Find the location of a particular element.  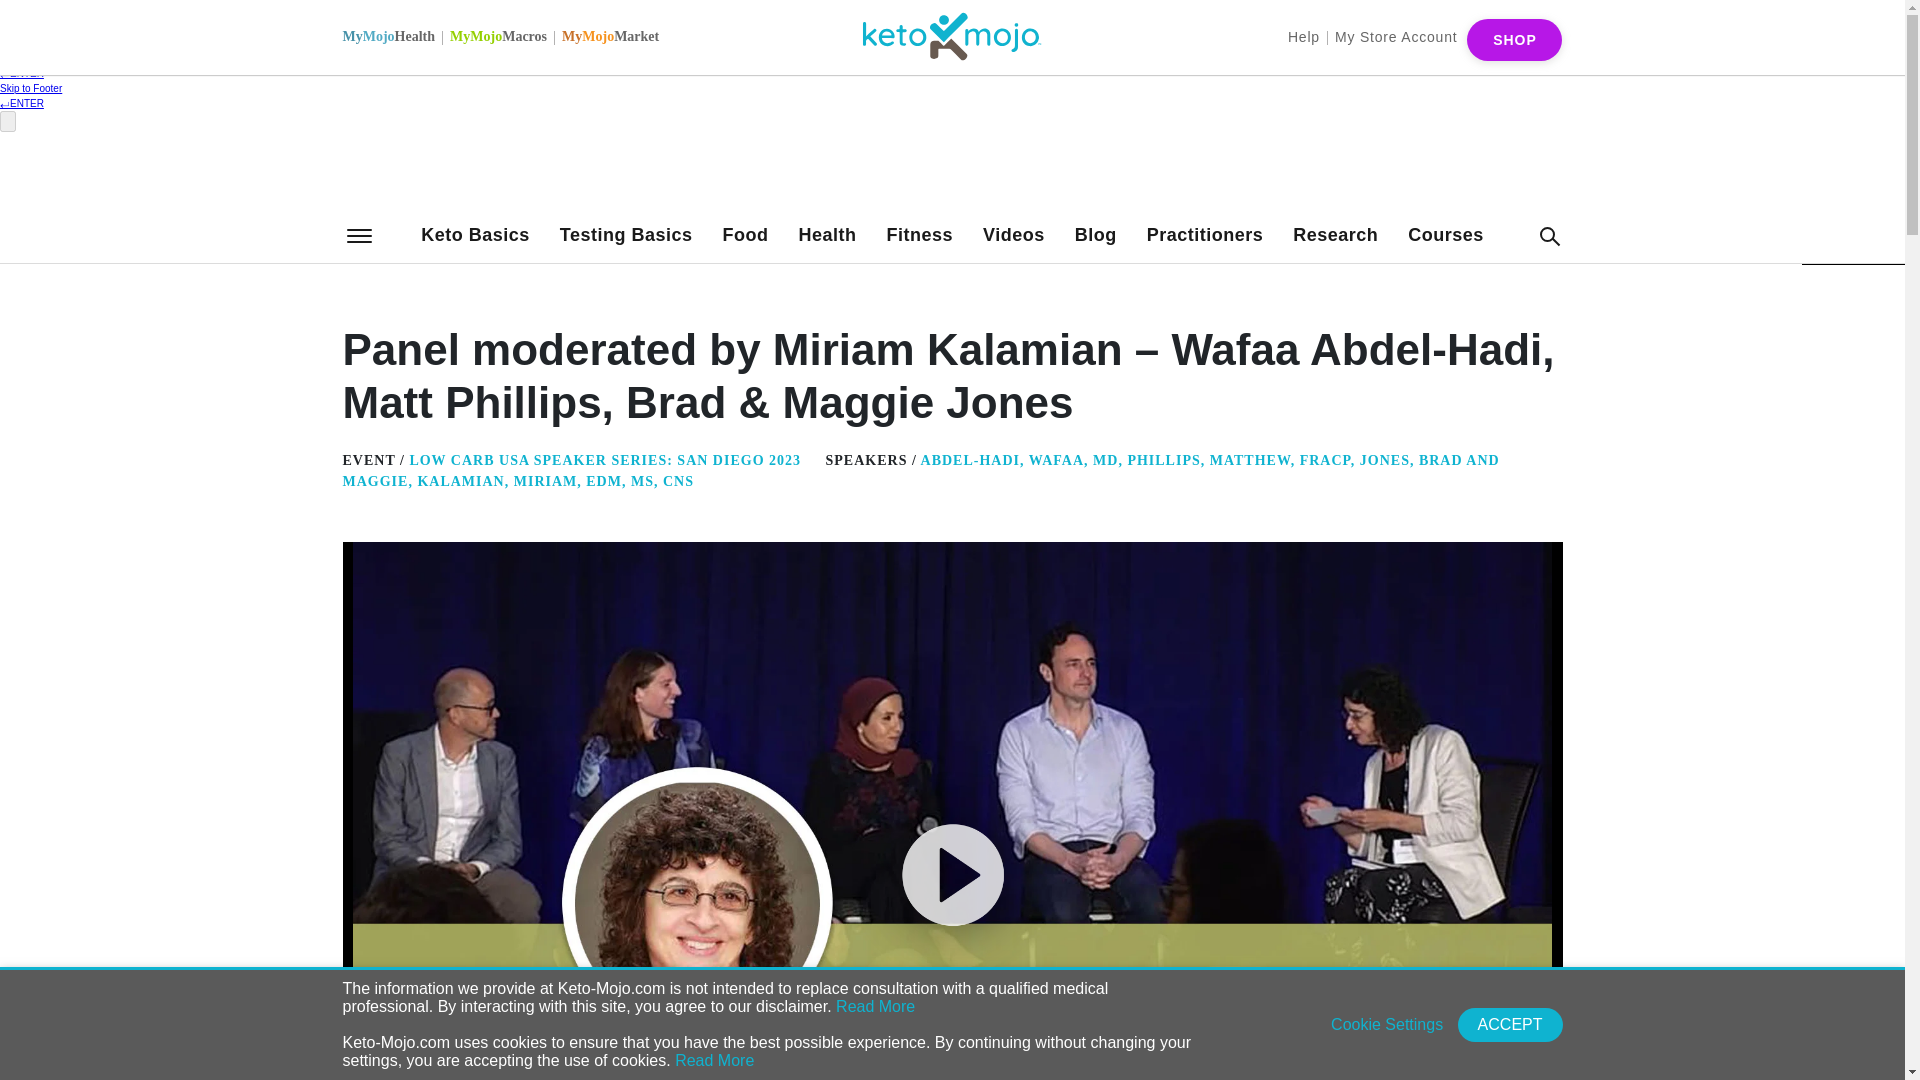

MyMojoHealth is located at coordinates (388, 36).